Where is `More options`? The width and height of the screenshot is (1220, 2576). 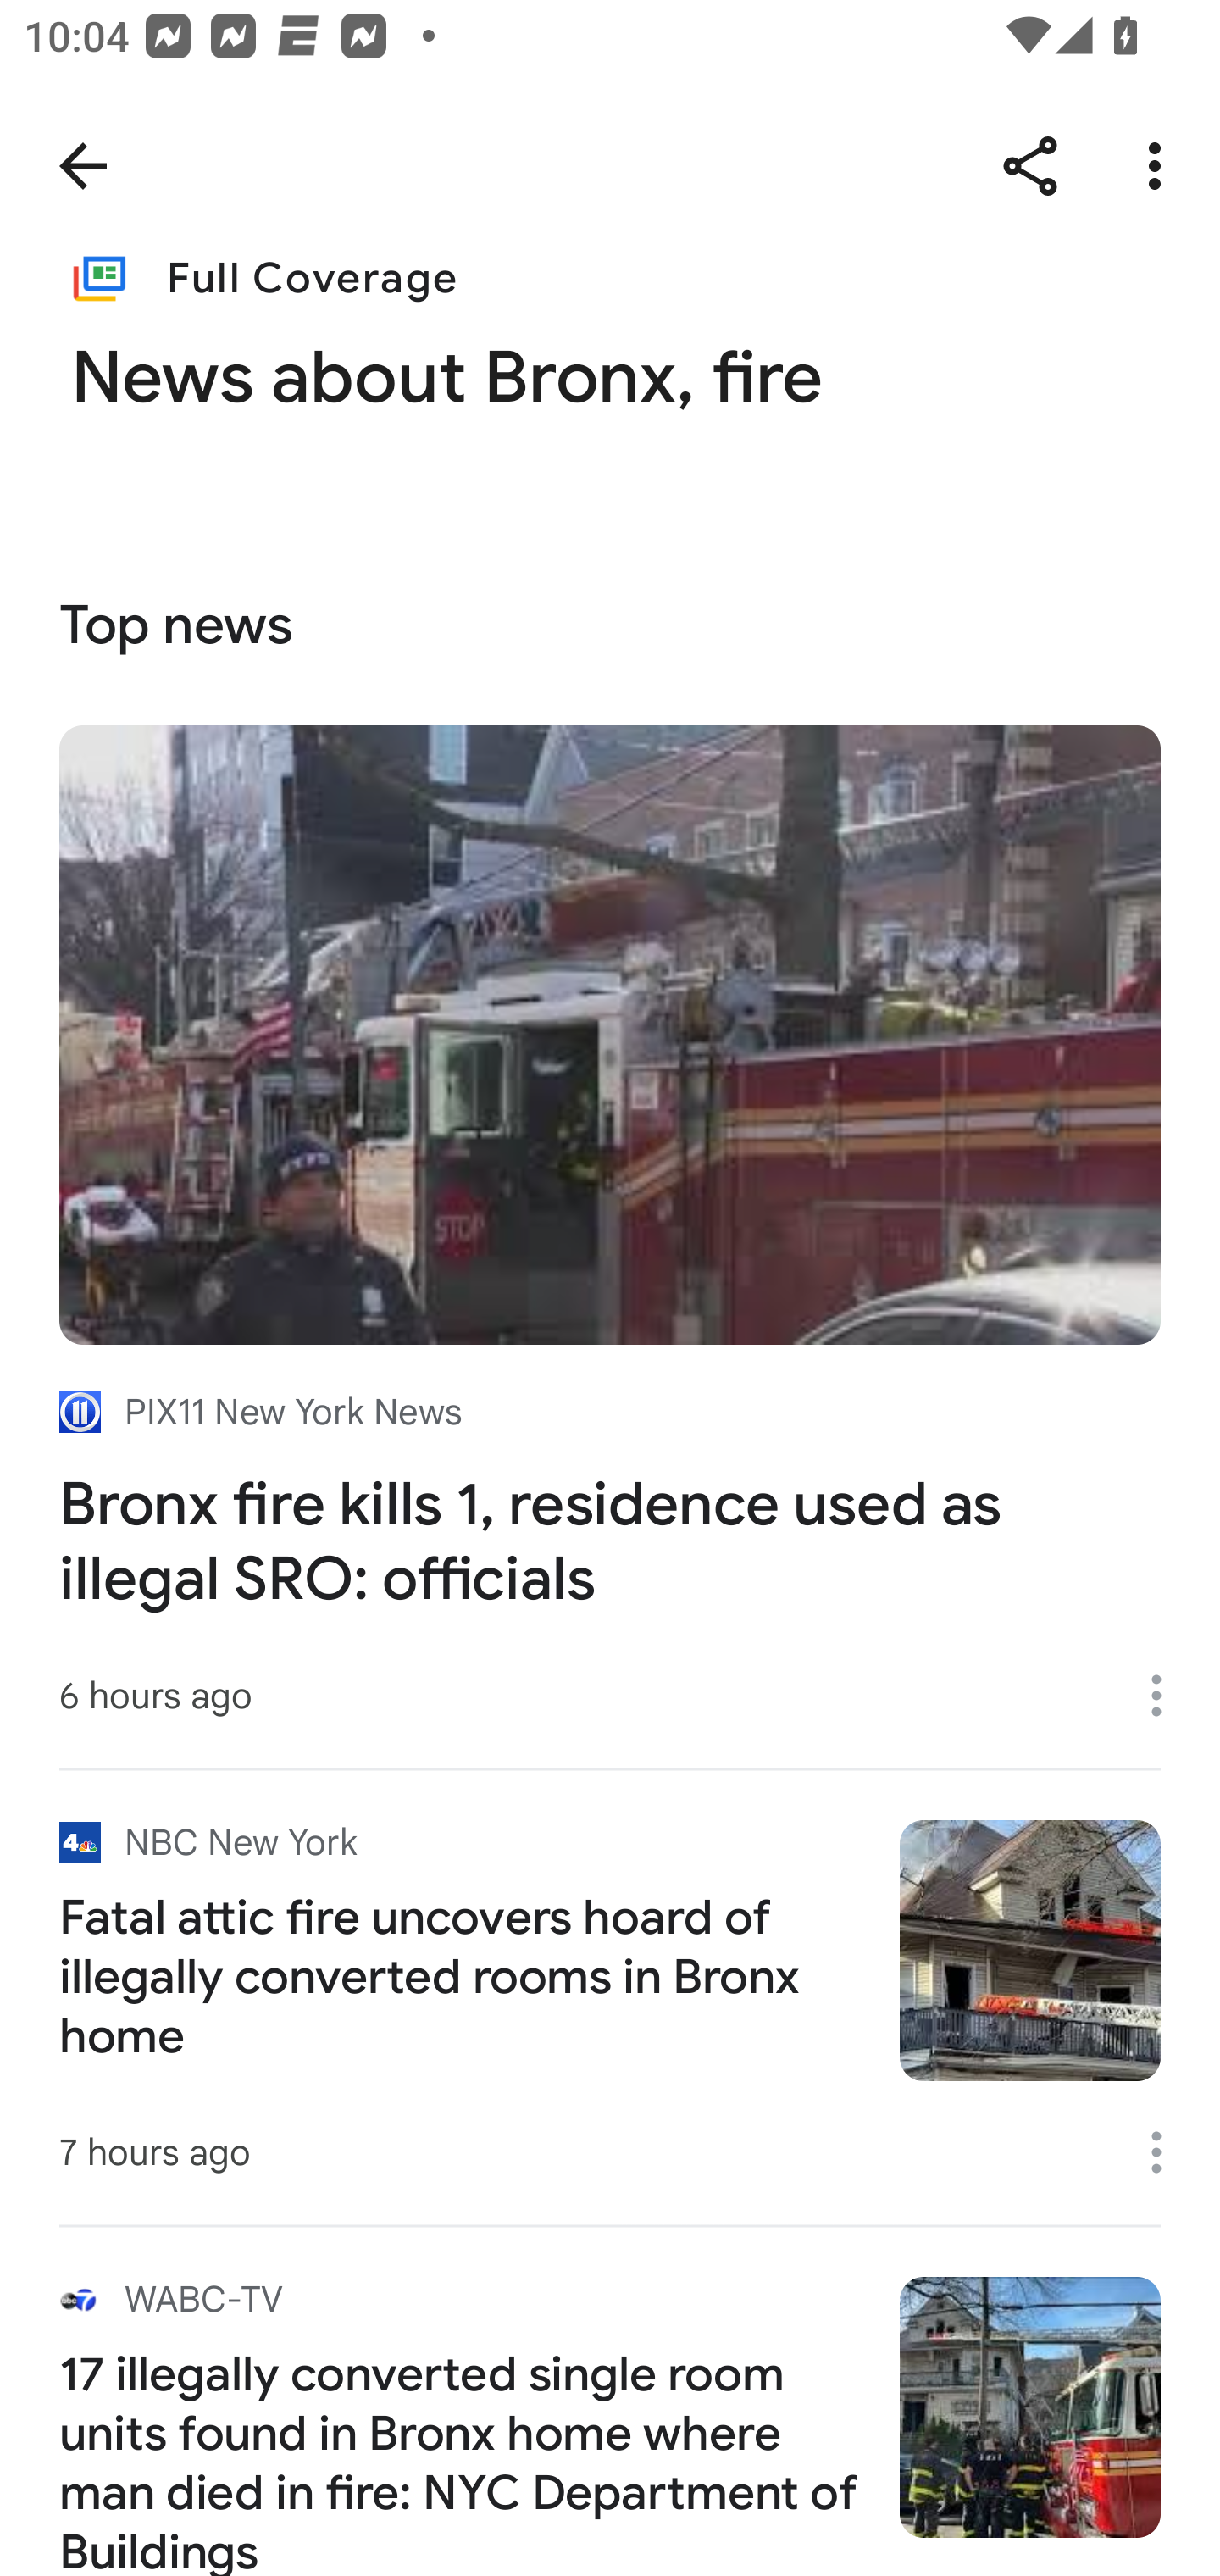 More options is located at coordinates (1167, 1696).